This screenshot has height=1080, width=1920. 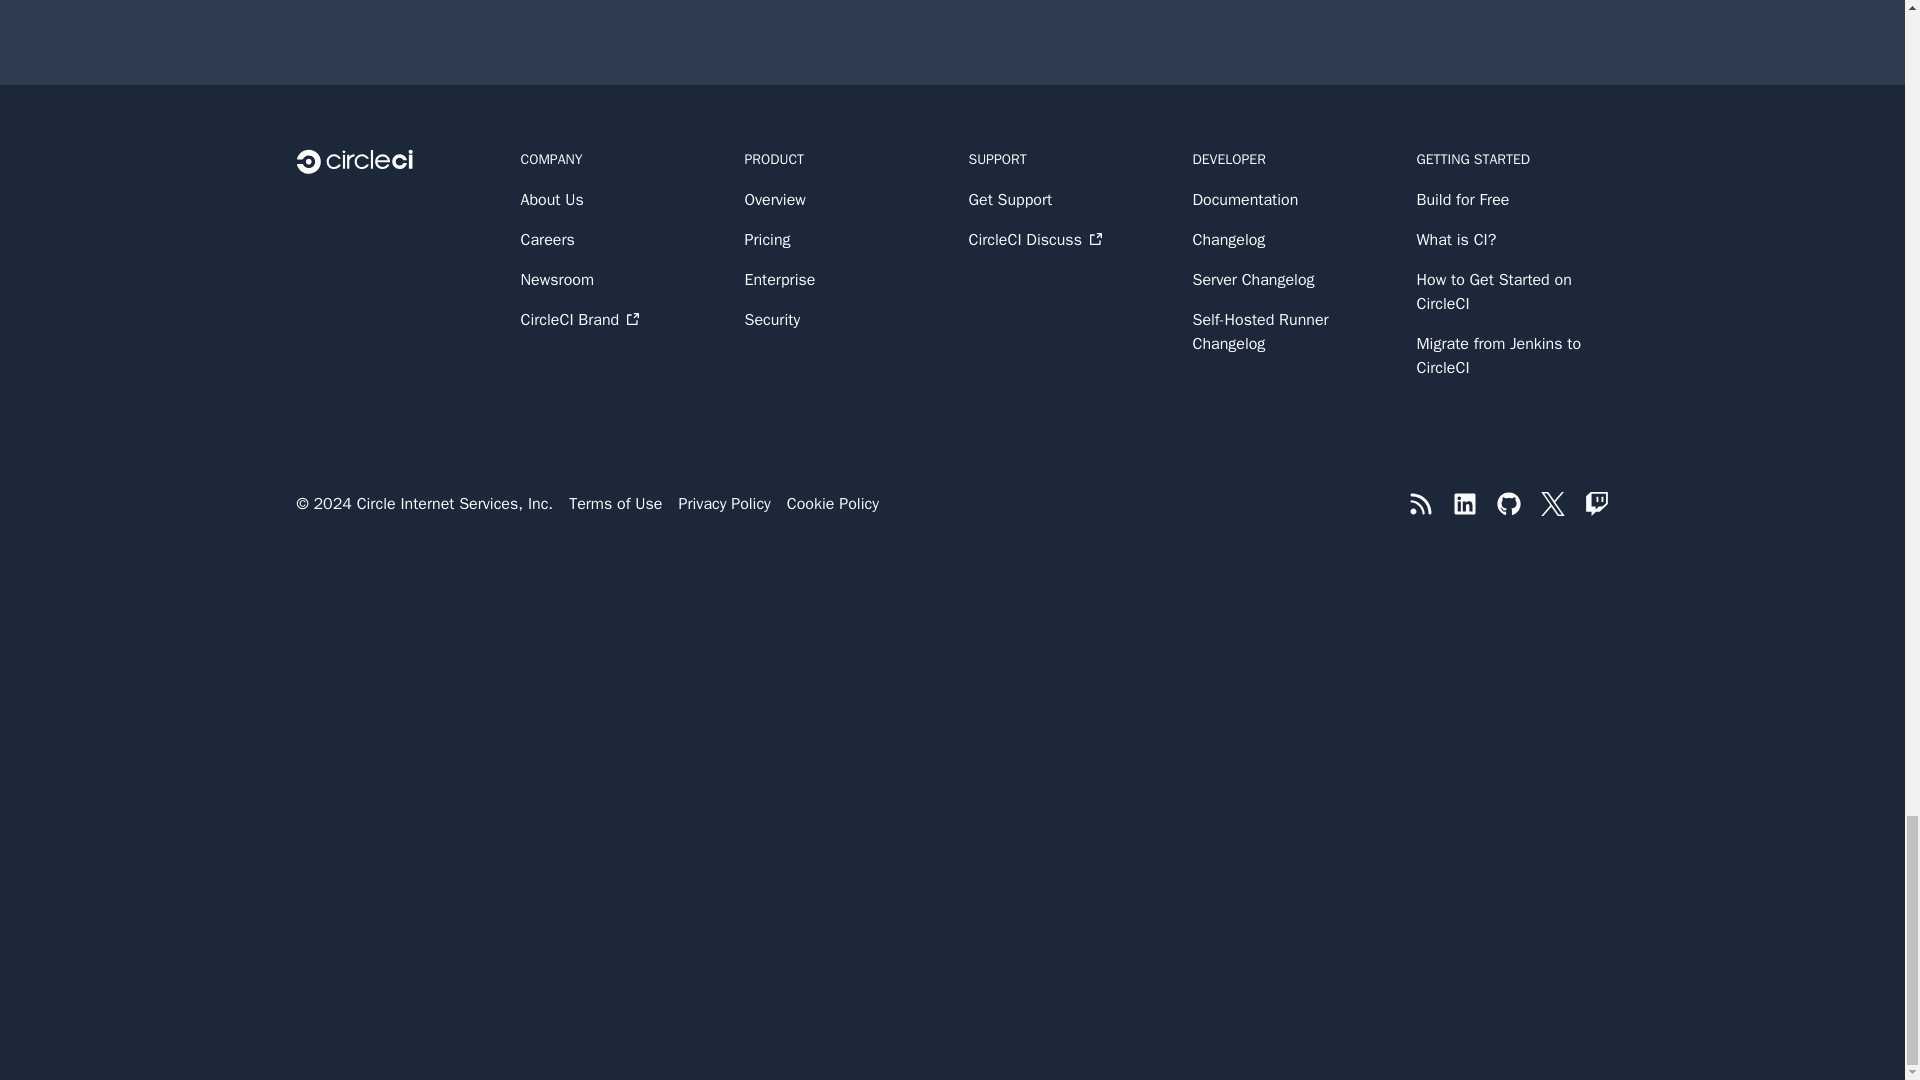 What do you see at coordinates (840, 199) in the screenshot?
I see `Overview` at bounding box center [840, 199].